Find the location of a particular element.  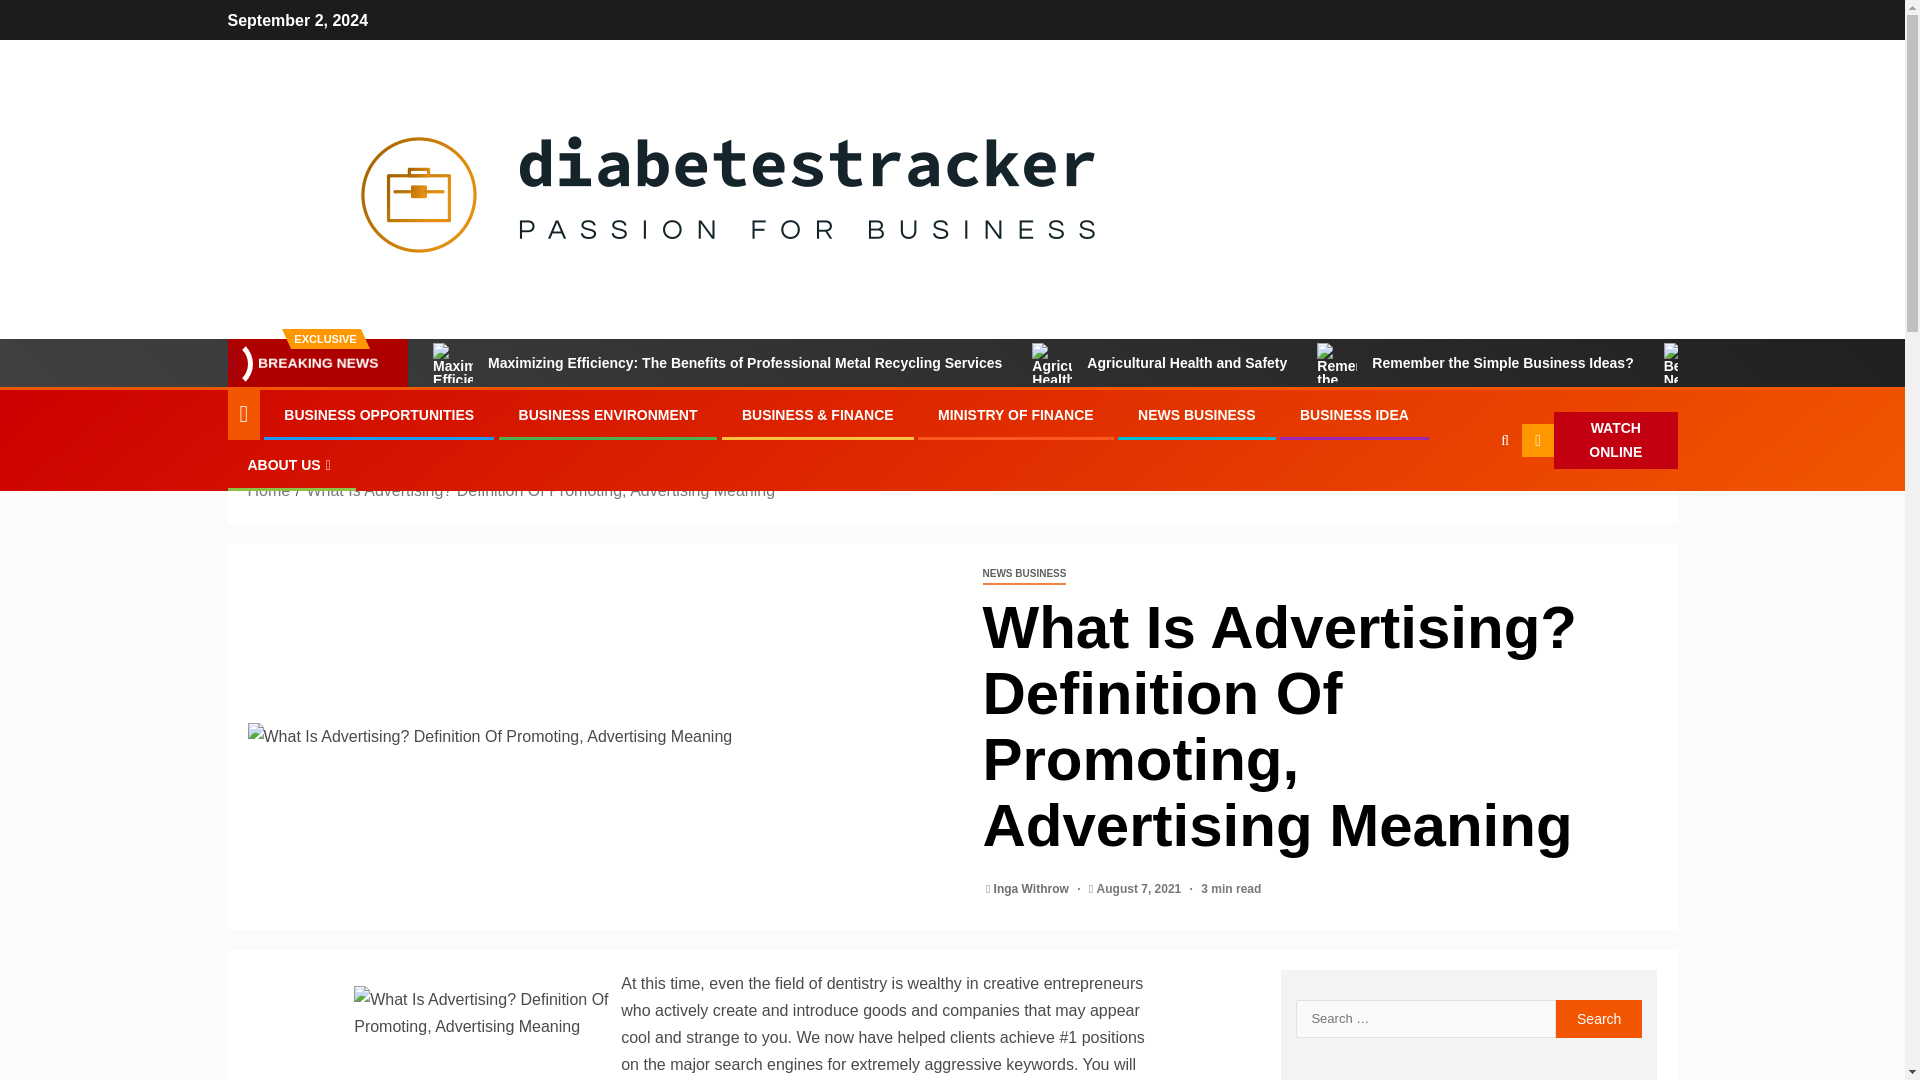

NEWS BUSINESS is located at coordinates (1023, 574).